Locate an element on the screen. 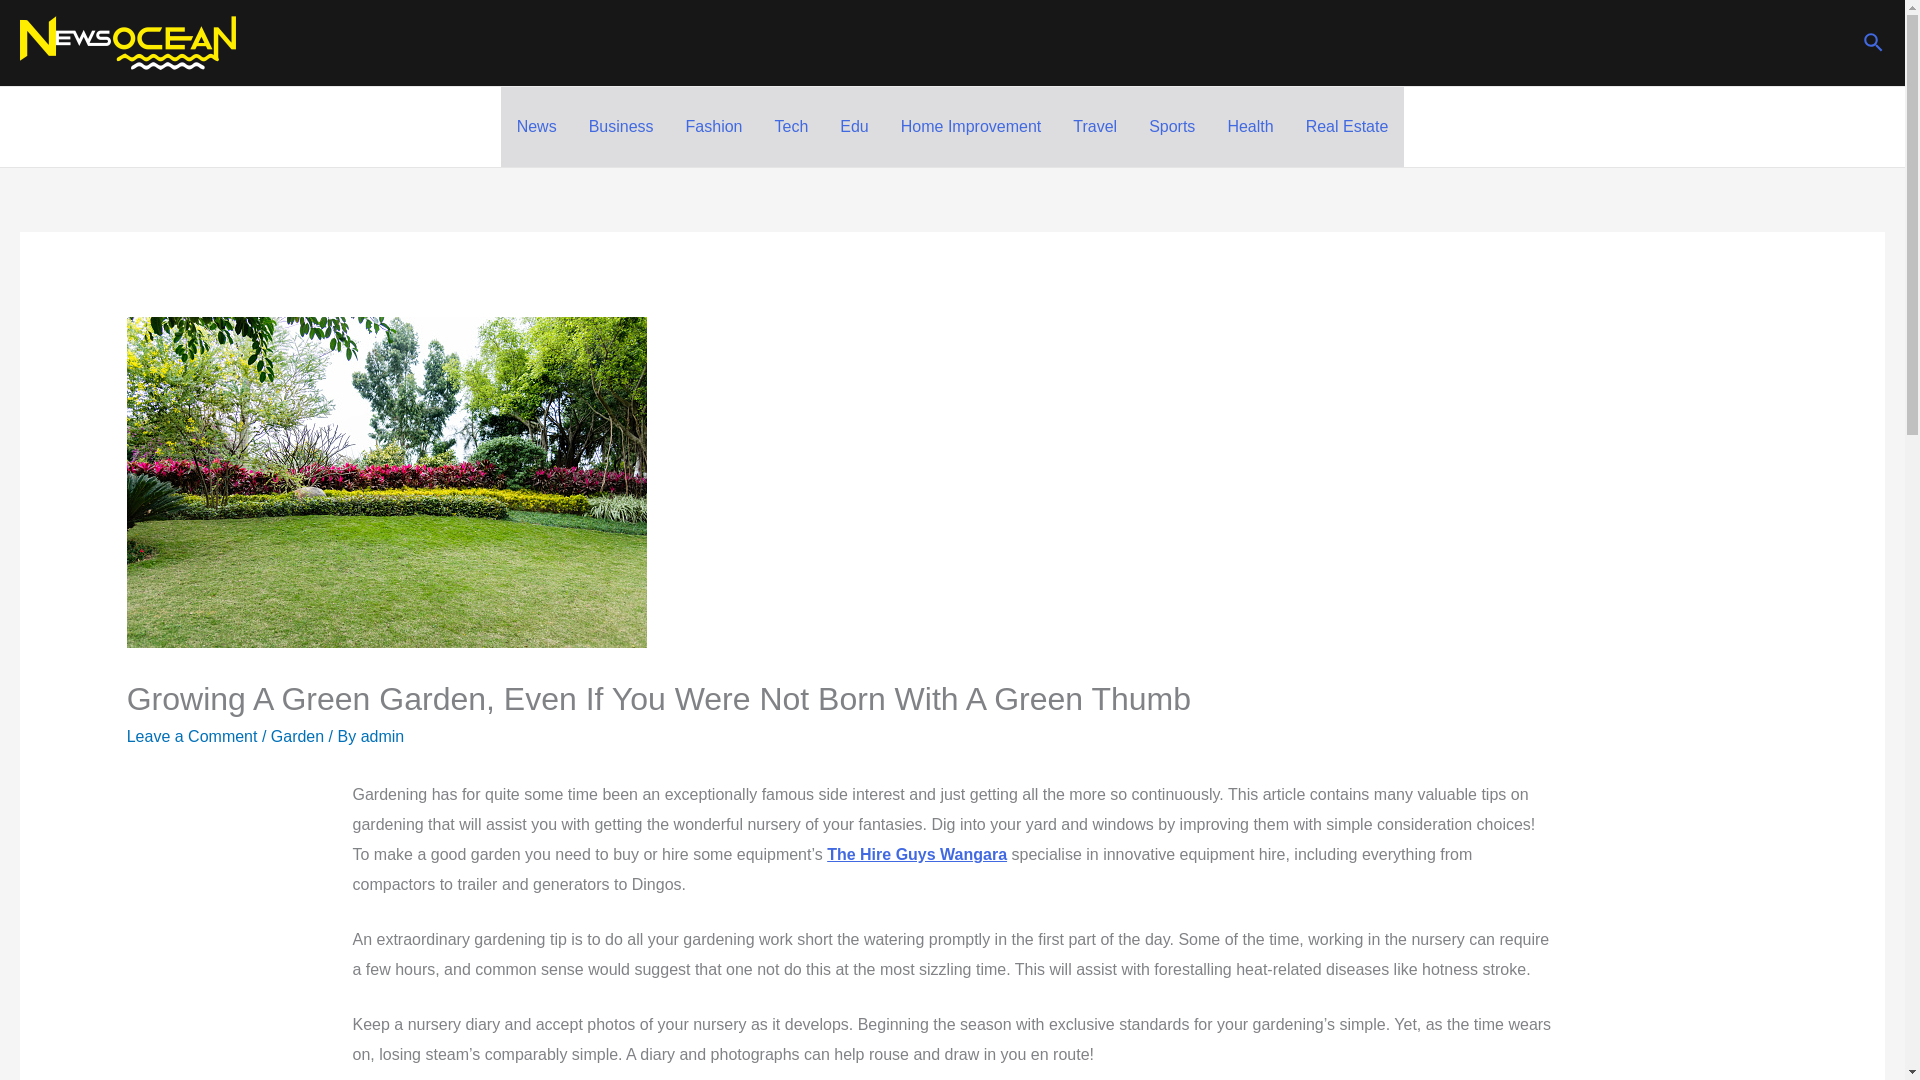 This screenshot has width=1920, height=1080. Fashion is located at coordinates (714, 127).